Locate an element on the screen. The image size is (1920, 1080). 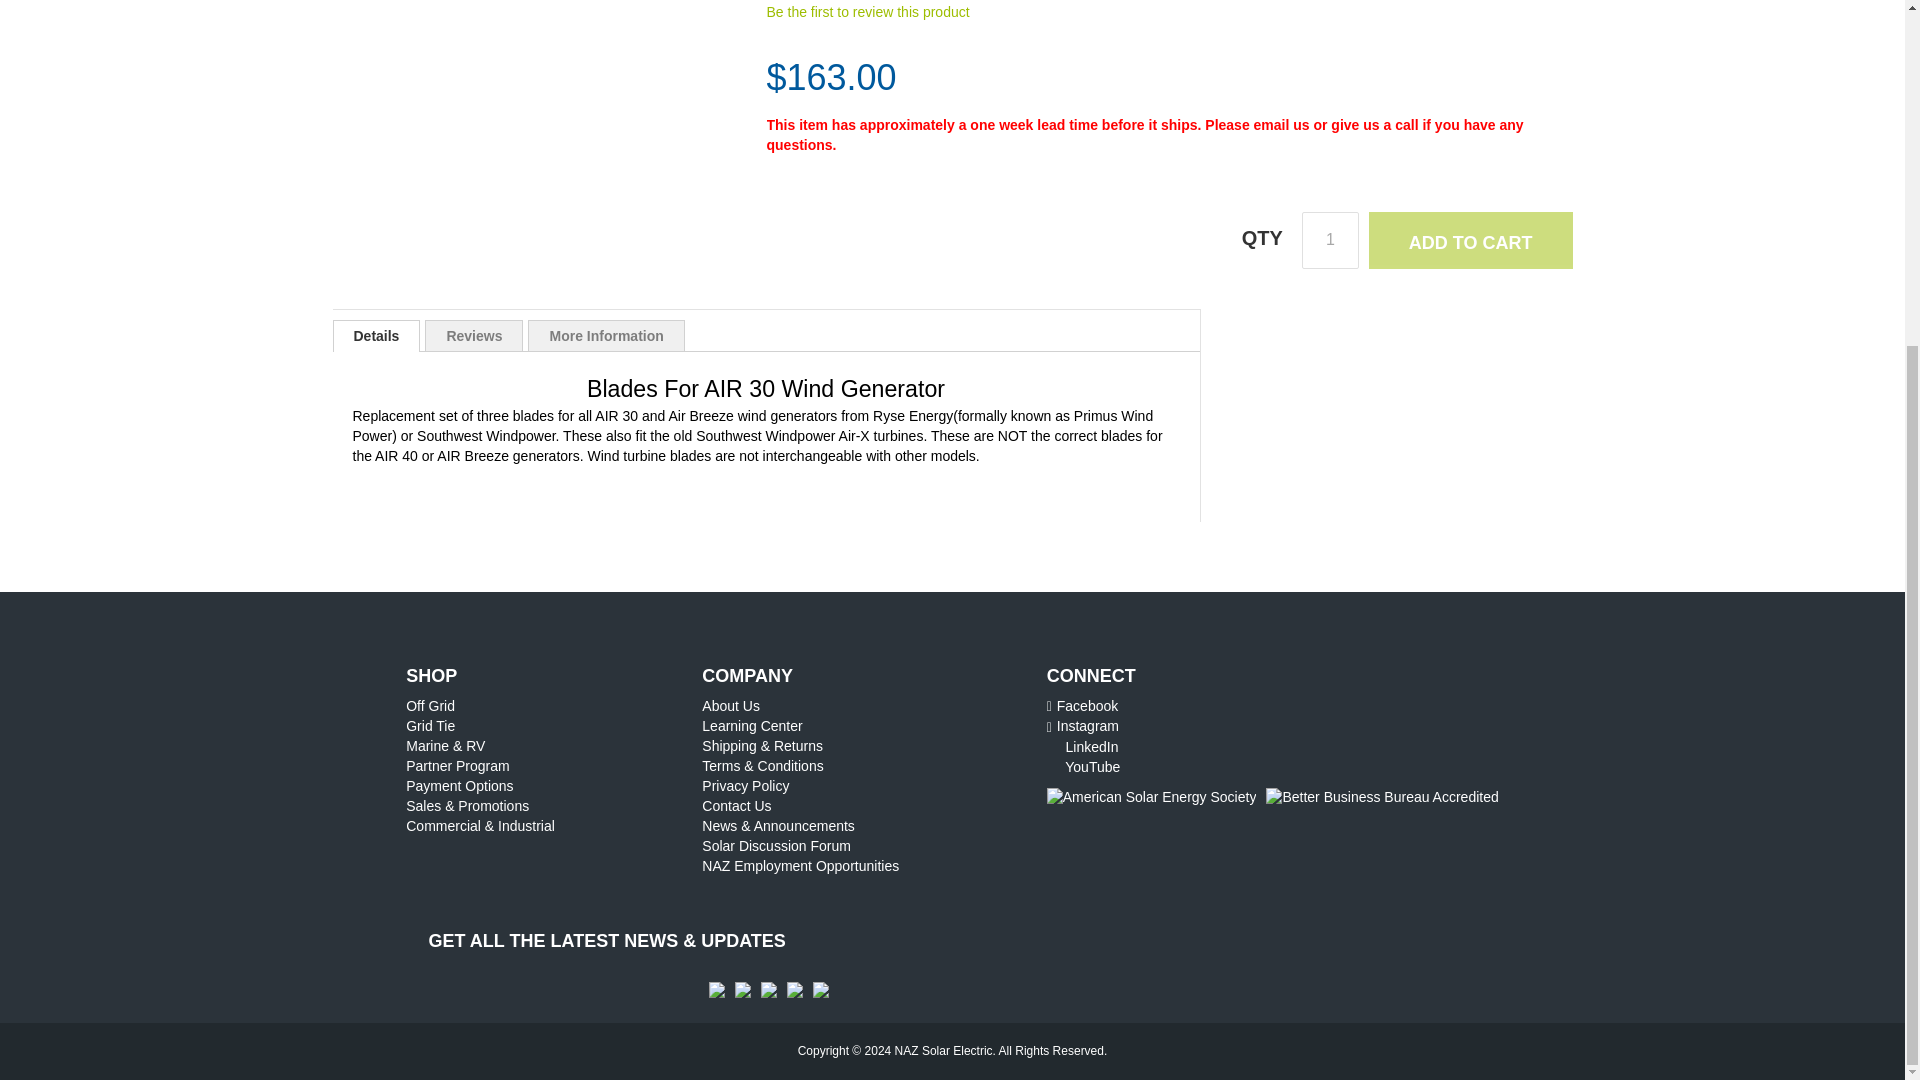
Qty is located at coordinates (1330, 240).